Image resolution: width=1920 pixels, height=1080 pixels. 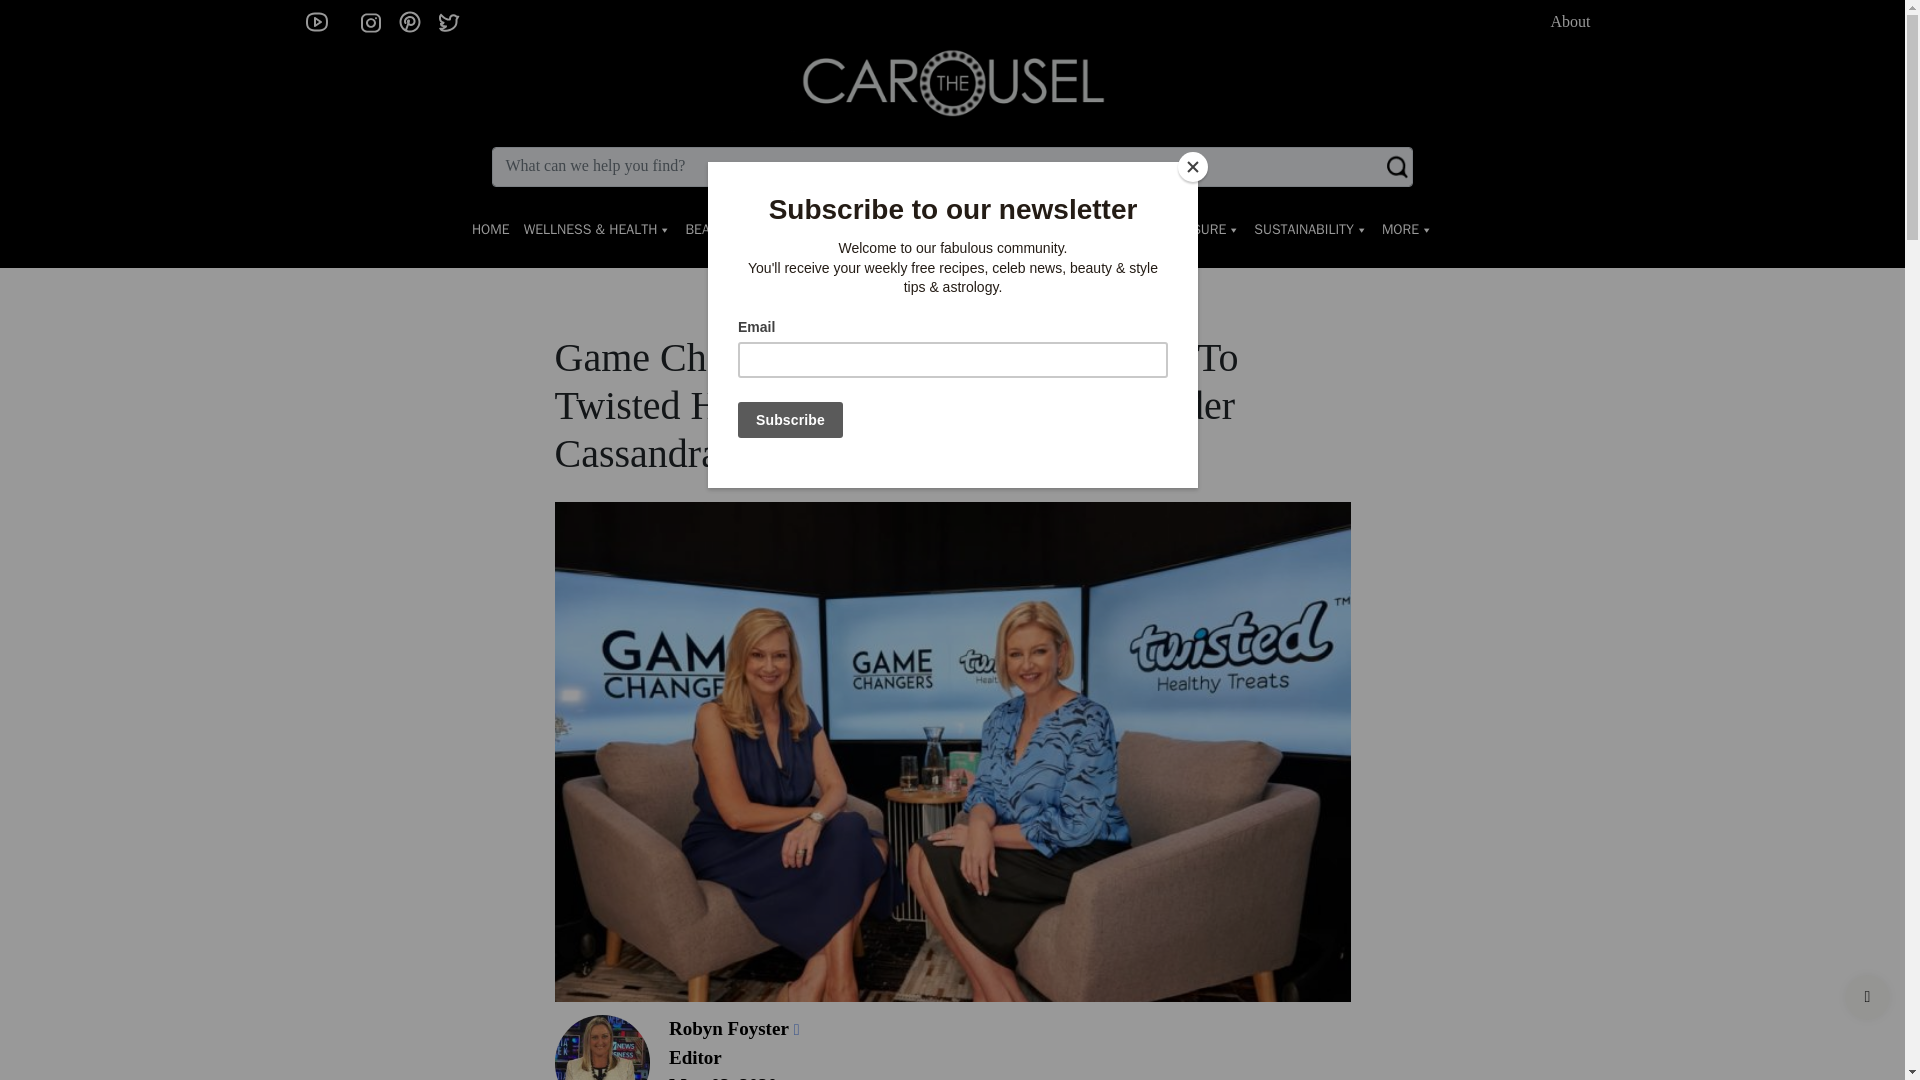 What do you see at coordinates (951, 166) in the screenshot?
I see `Search` at bounding box center [951, 166].